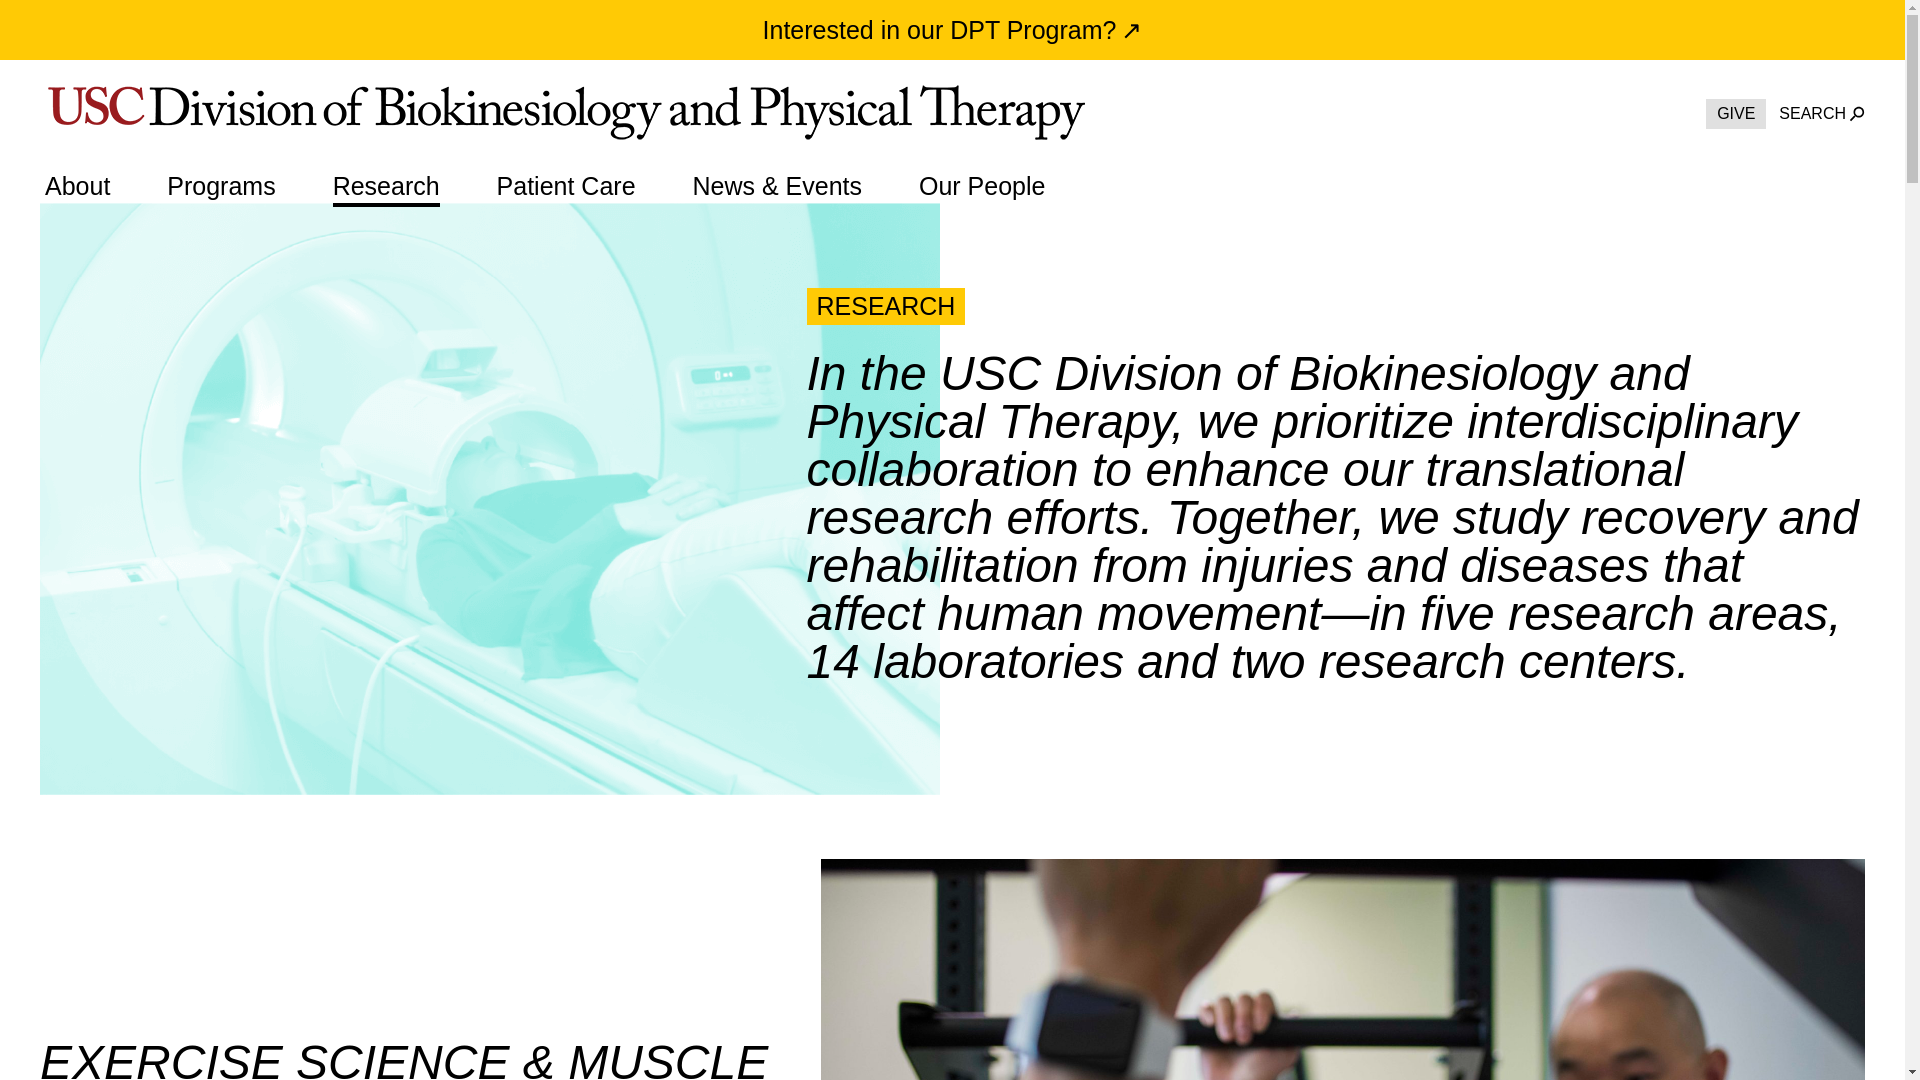  Describe the element at coordinates (220, 186) in the screenshot. I see `Programs` at that location.